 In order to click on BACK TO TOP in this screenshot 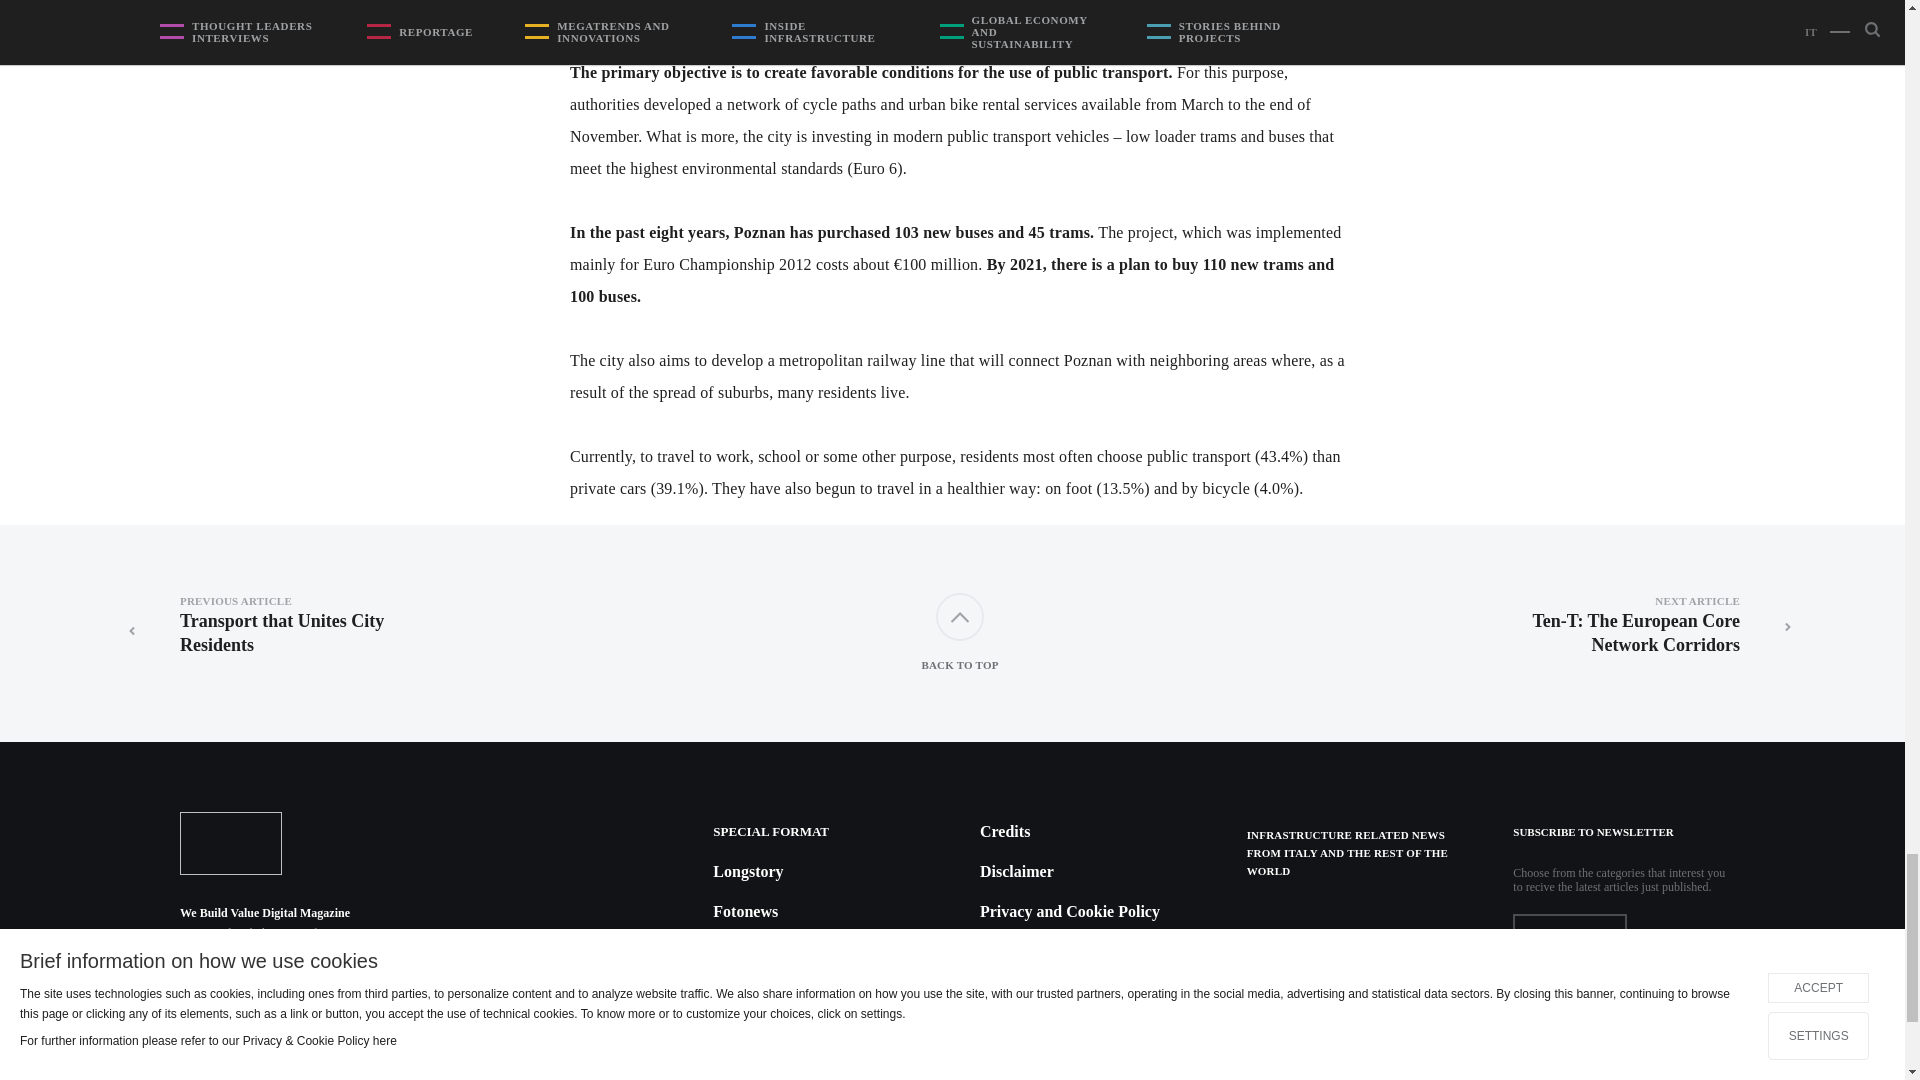, I will do `click(960, 632)`.